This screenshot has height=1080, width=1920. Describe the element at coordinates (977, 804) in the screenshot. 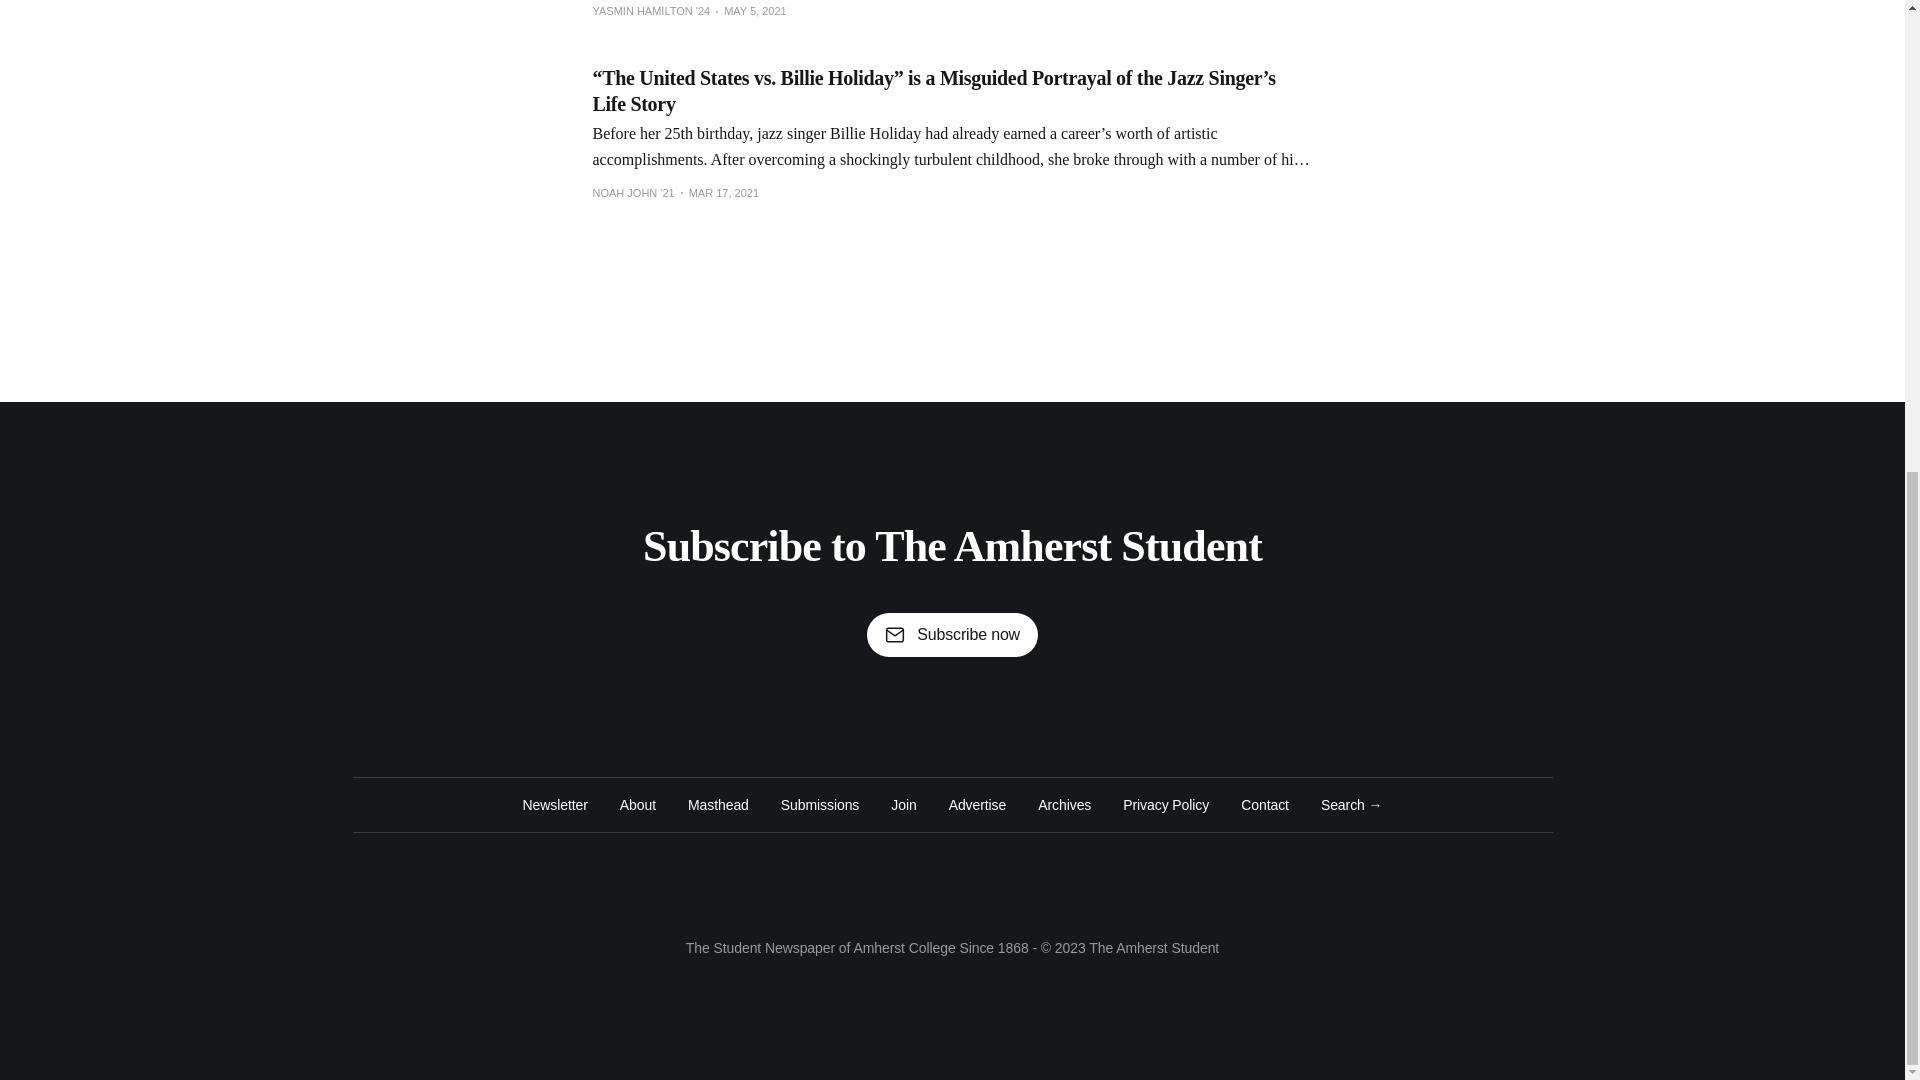

I see `Advertise` at that location.